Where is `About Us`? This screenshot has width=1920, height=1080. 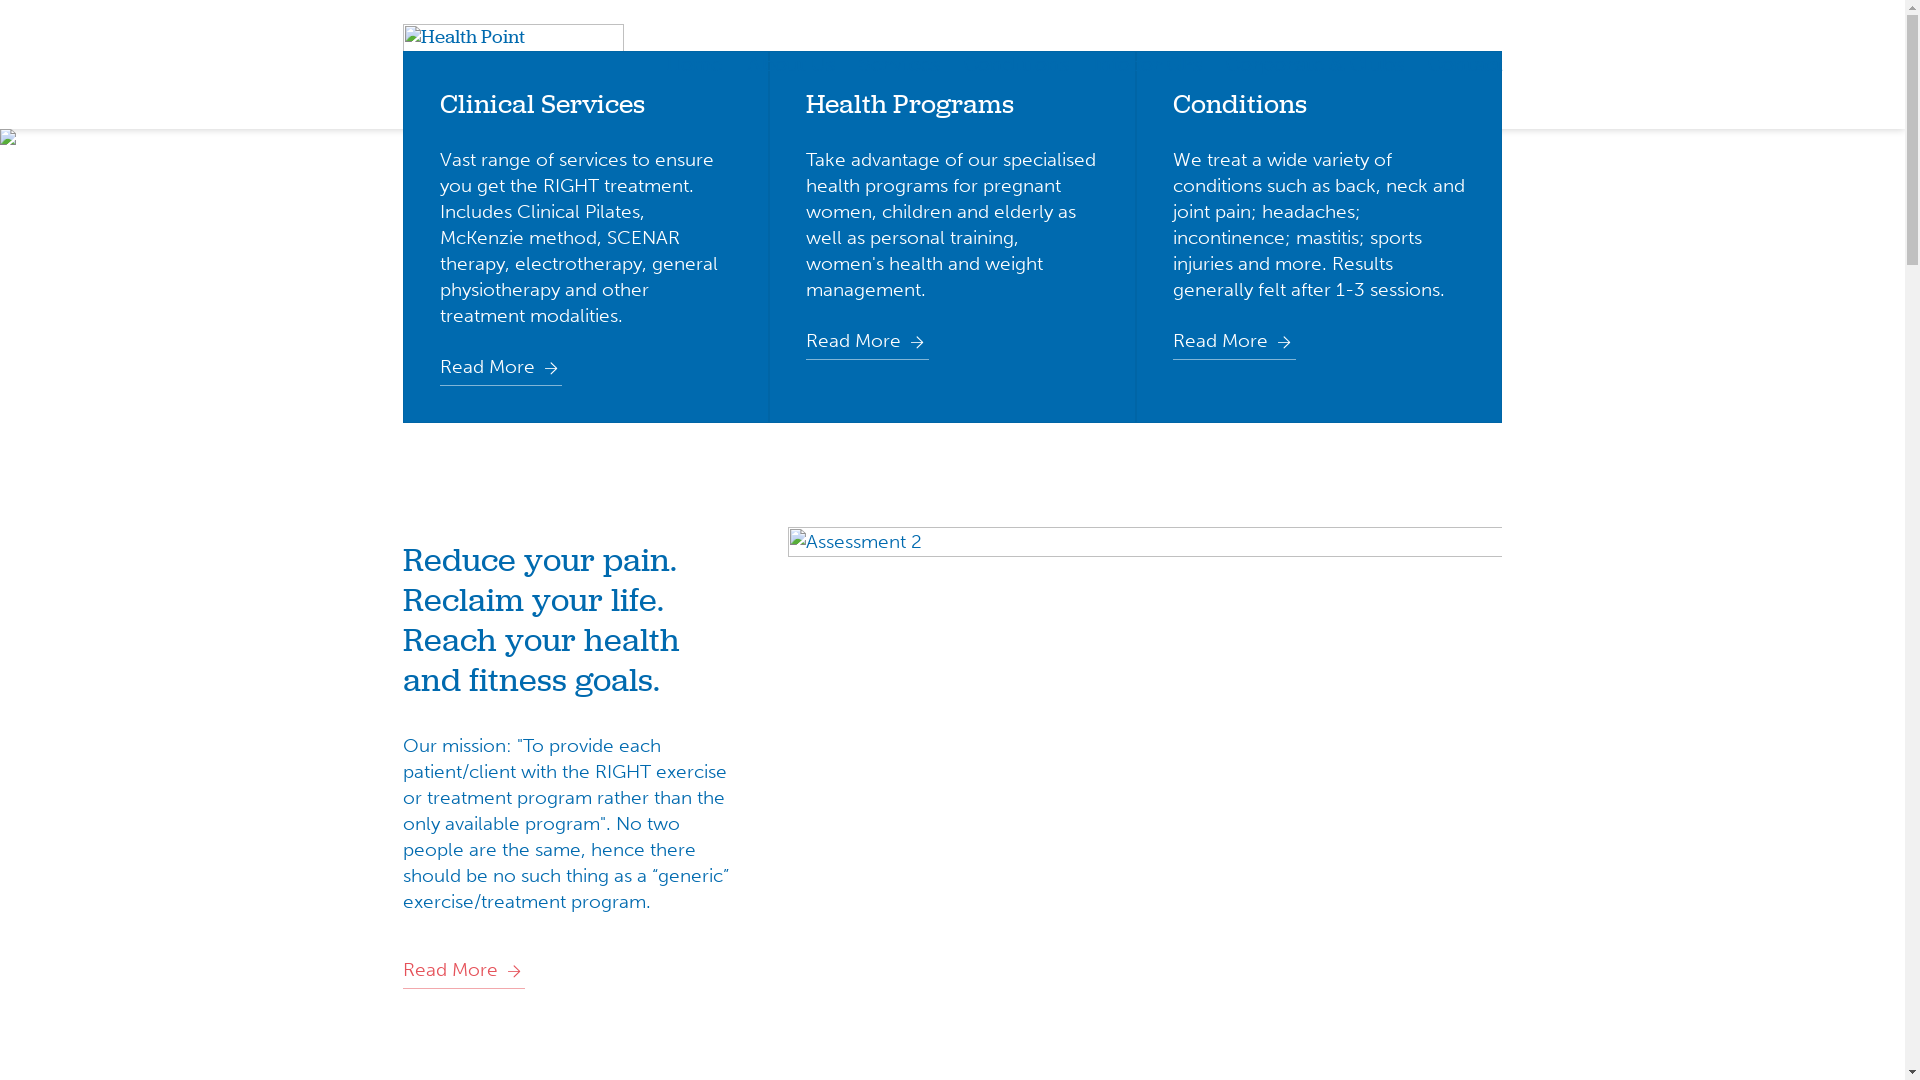 About Us is located at coordinates (790, 64).